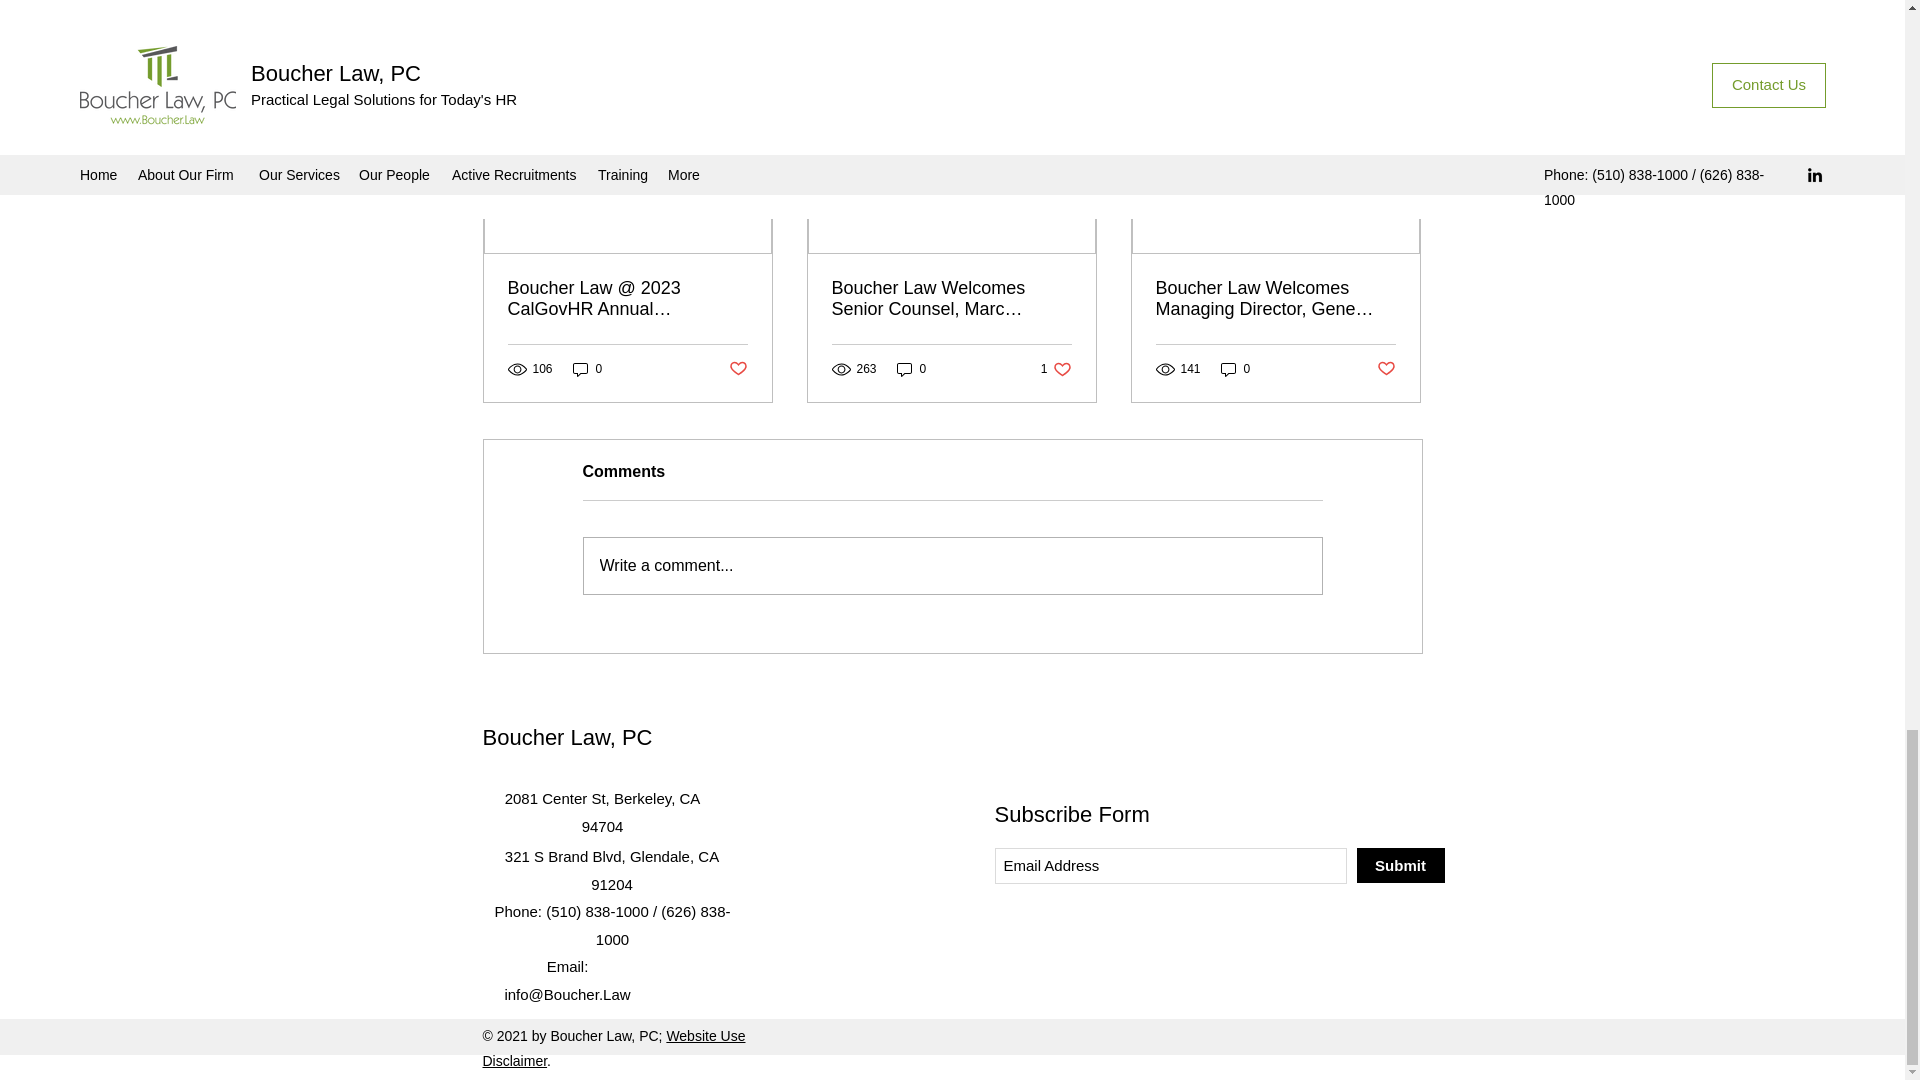 The width and height of the screenshot is (1920, 1080). Describe the element at coordinates (951, 298) in the screenshot. I see `See All` at that location.